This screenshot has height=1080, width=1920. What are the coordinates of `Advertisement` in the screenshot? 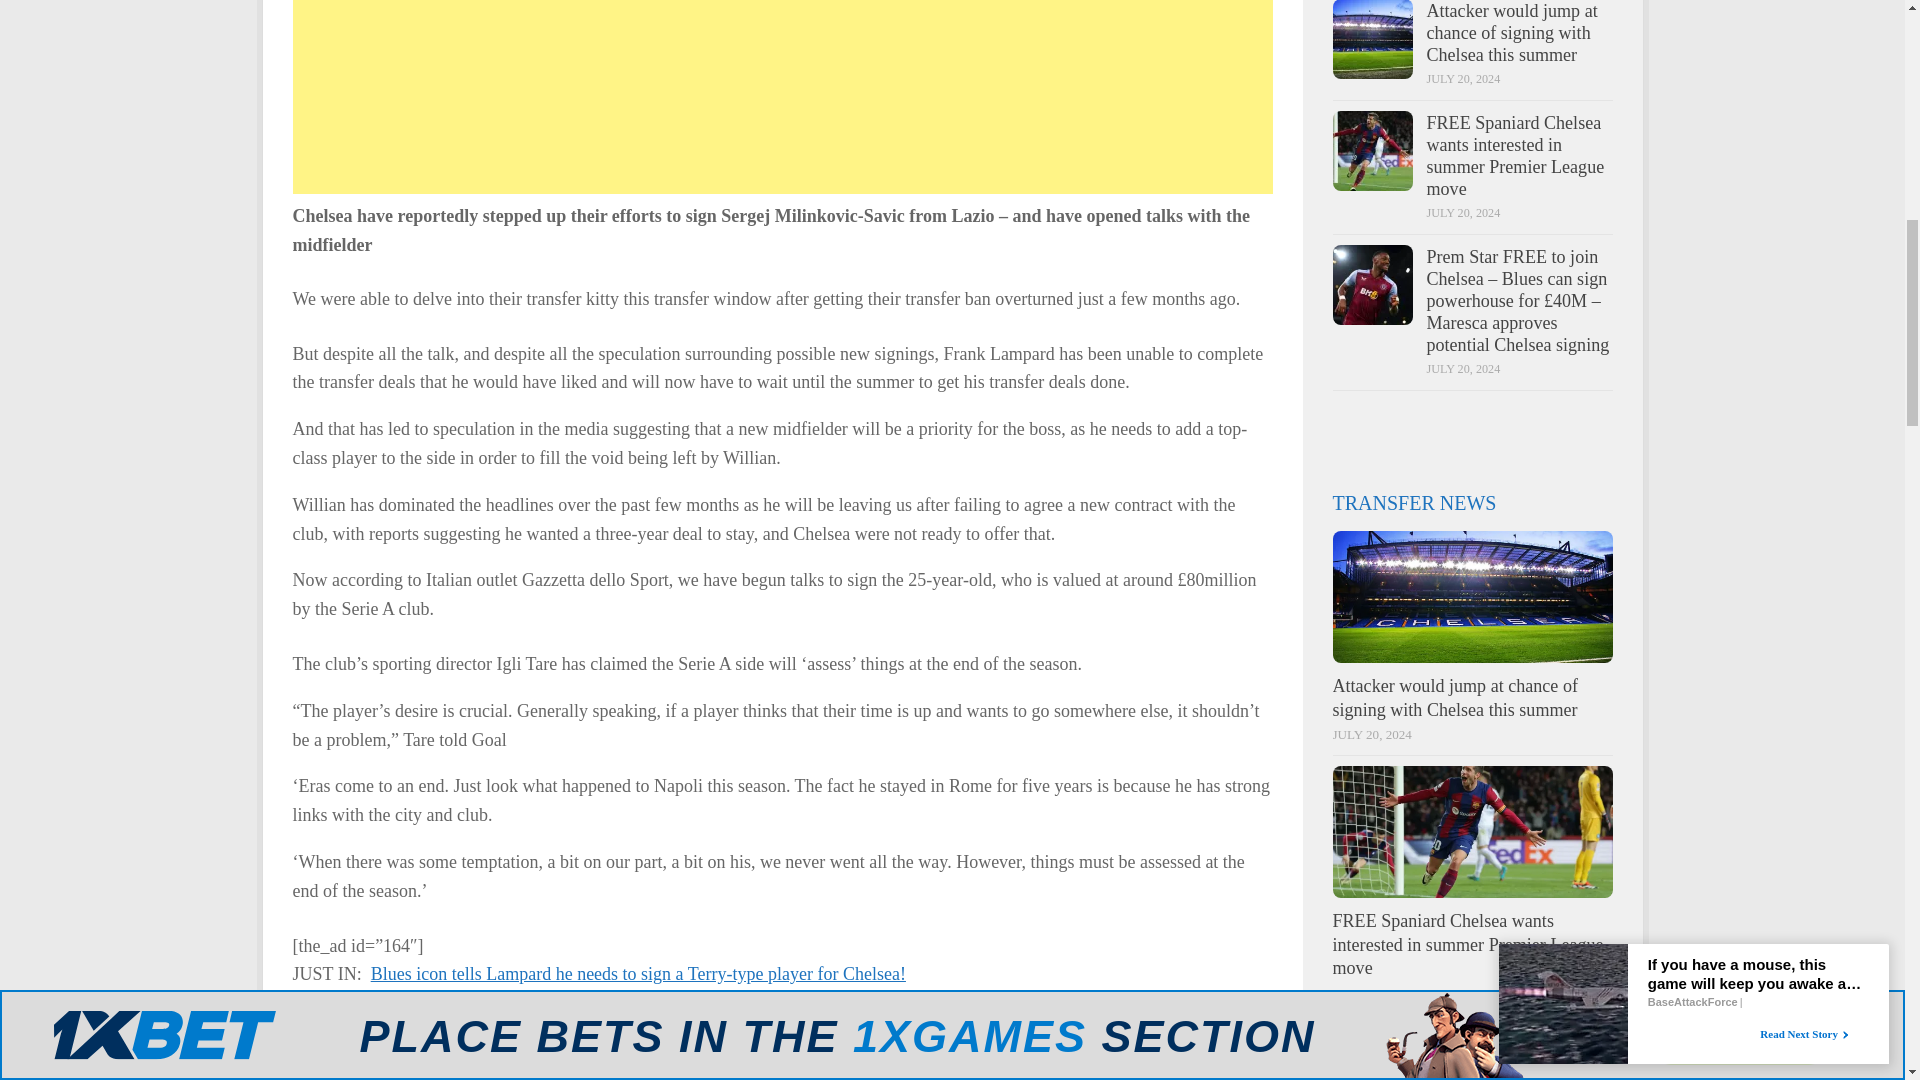 It's located at (782, 97).